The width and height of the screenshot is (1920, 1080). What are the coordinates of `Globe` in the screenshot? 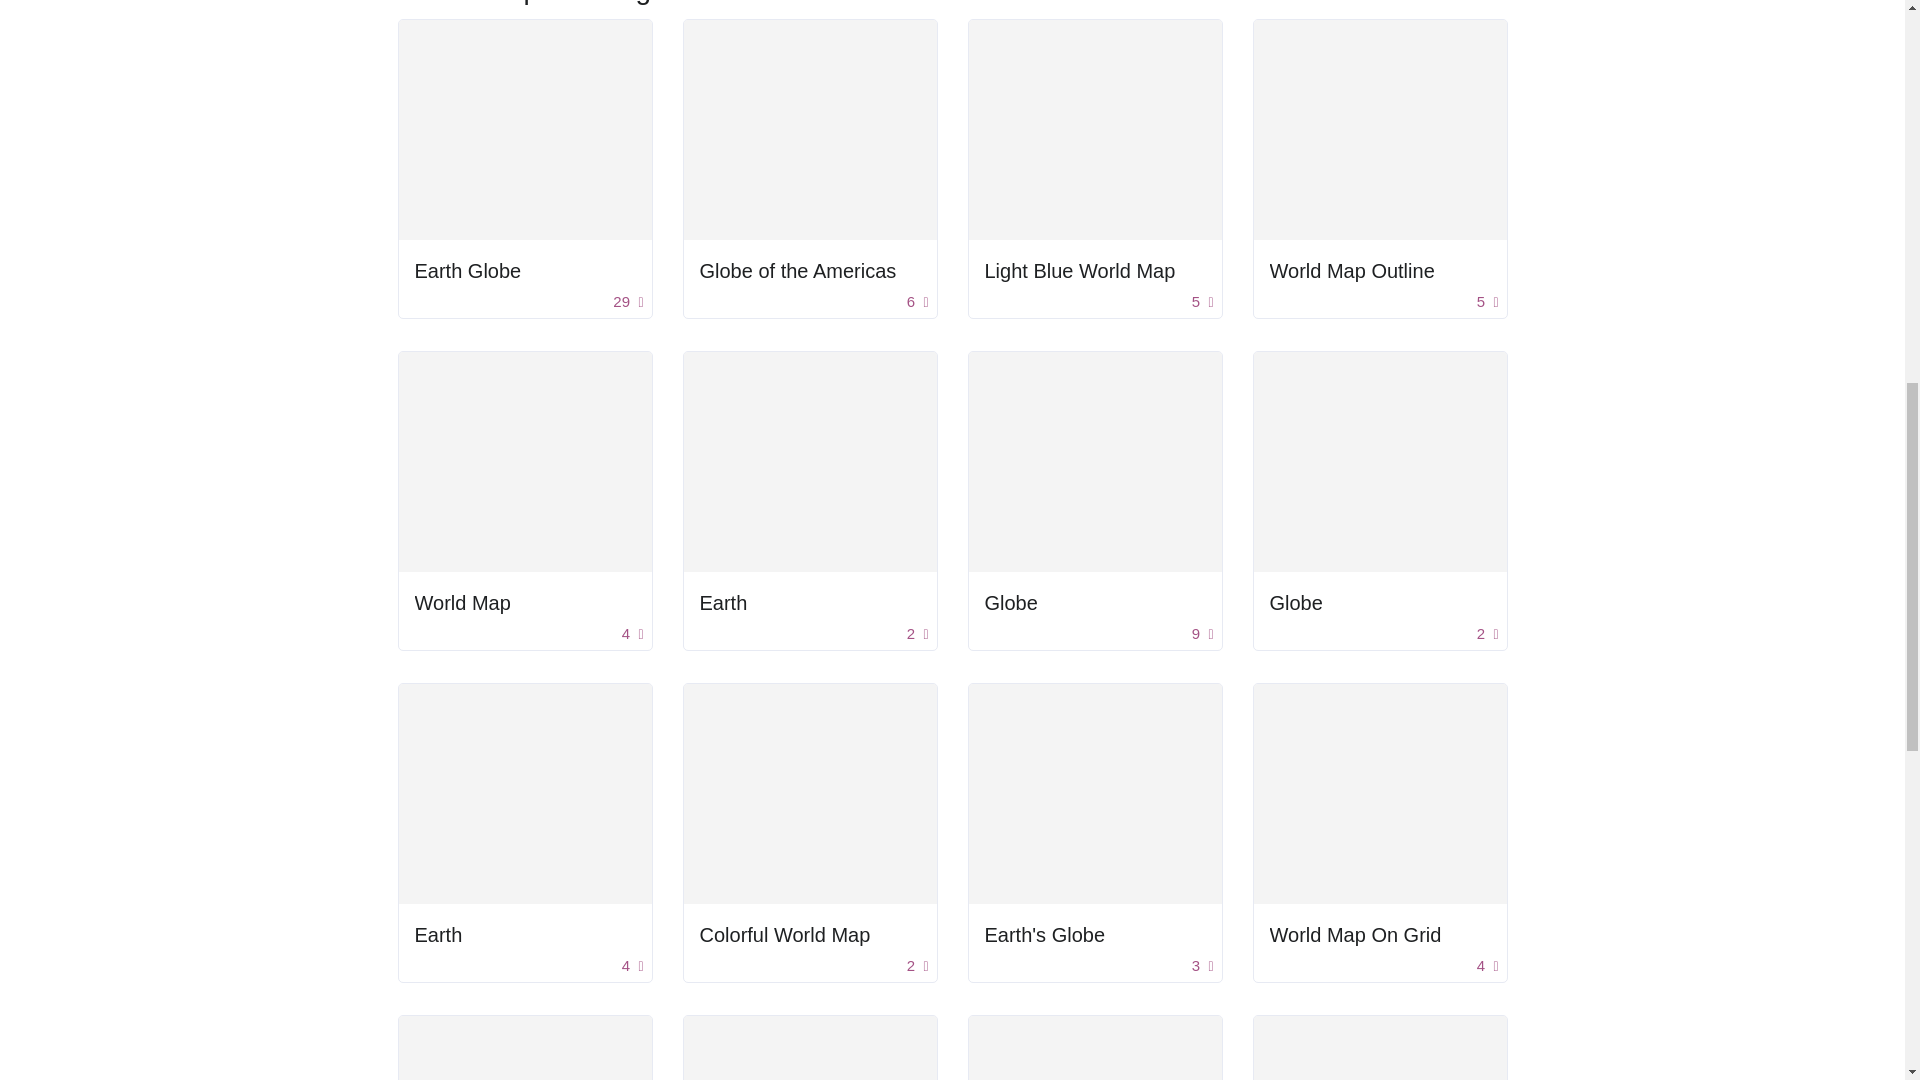 It's located at (1094, 602).